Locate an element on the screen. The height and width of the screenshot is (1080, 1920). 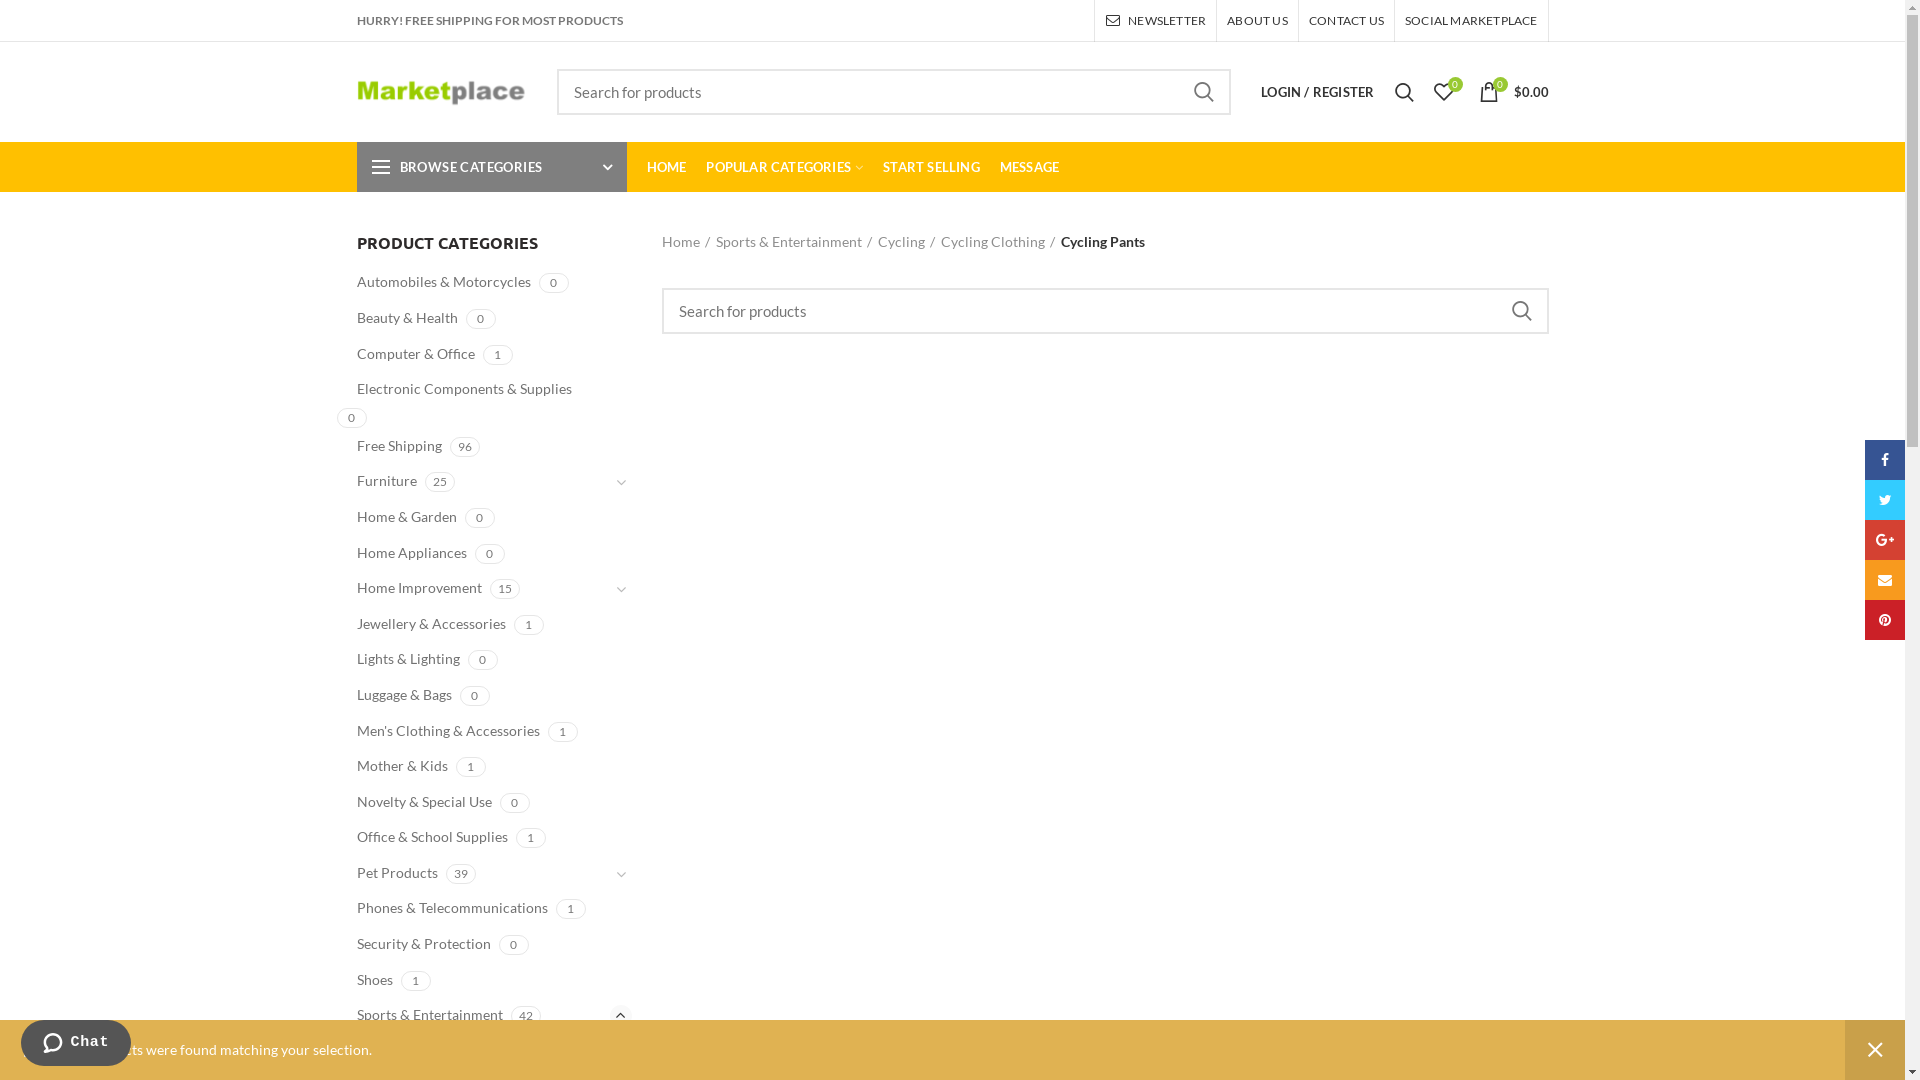
Sports & Entertainment is located at coordinates (794, 242).